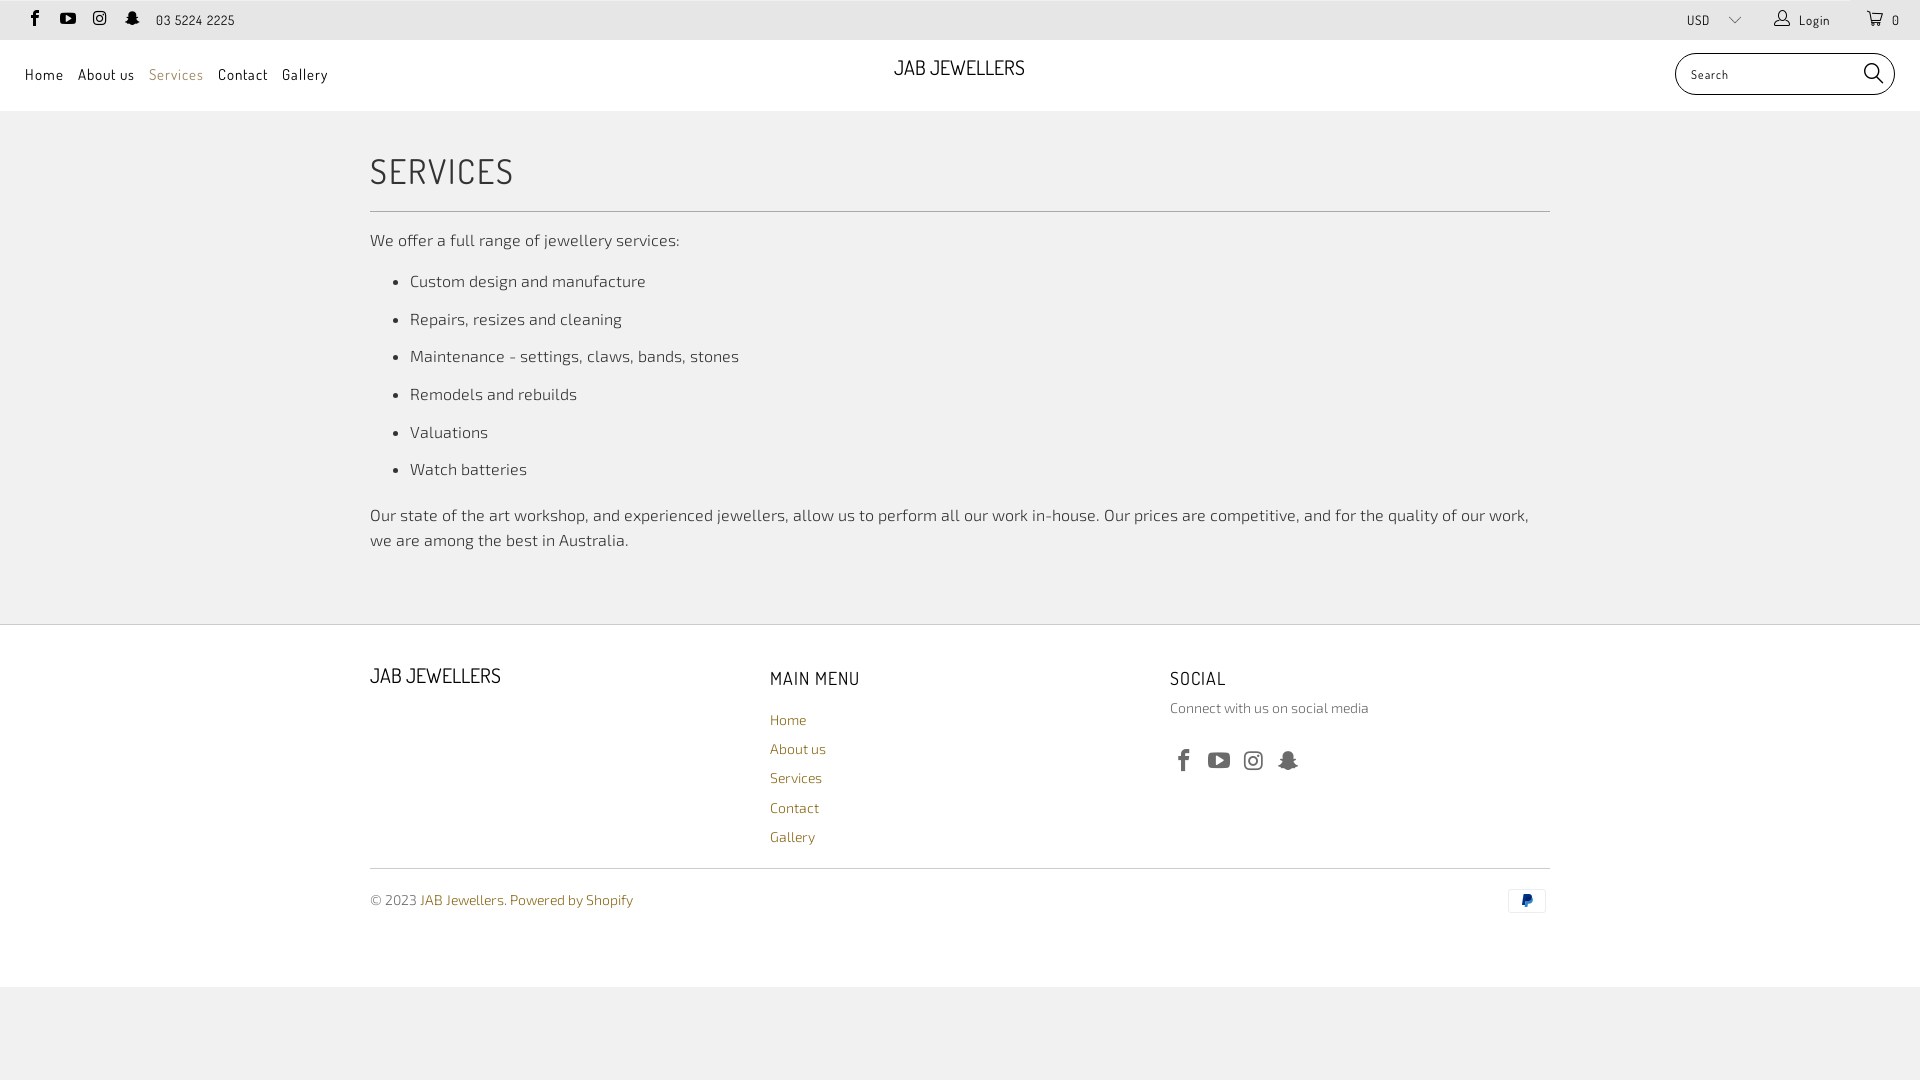  I want to click on Gallery, so click(305, 76).